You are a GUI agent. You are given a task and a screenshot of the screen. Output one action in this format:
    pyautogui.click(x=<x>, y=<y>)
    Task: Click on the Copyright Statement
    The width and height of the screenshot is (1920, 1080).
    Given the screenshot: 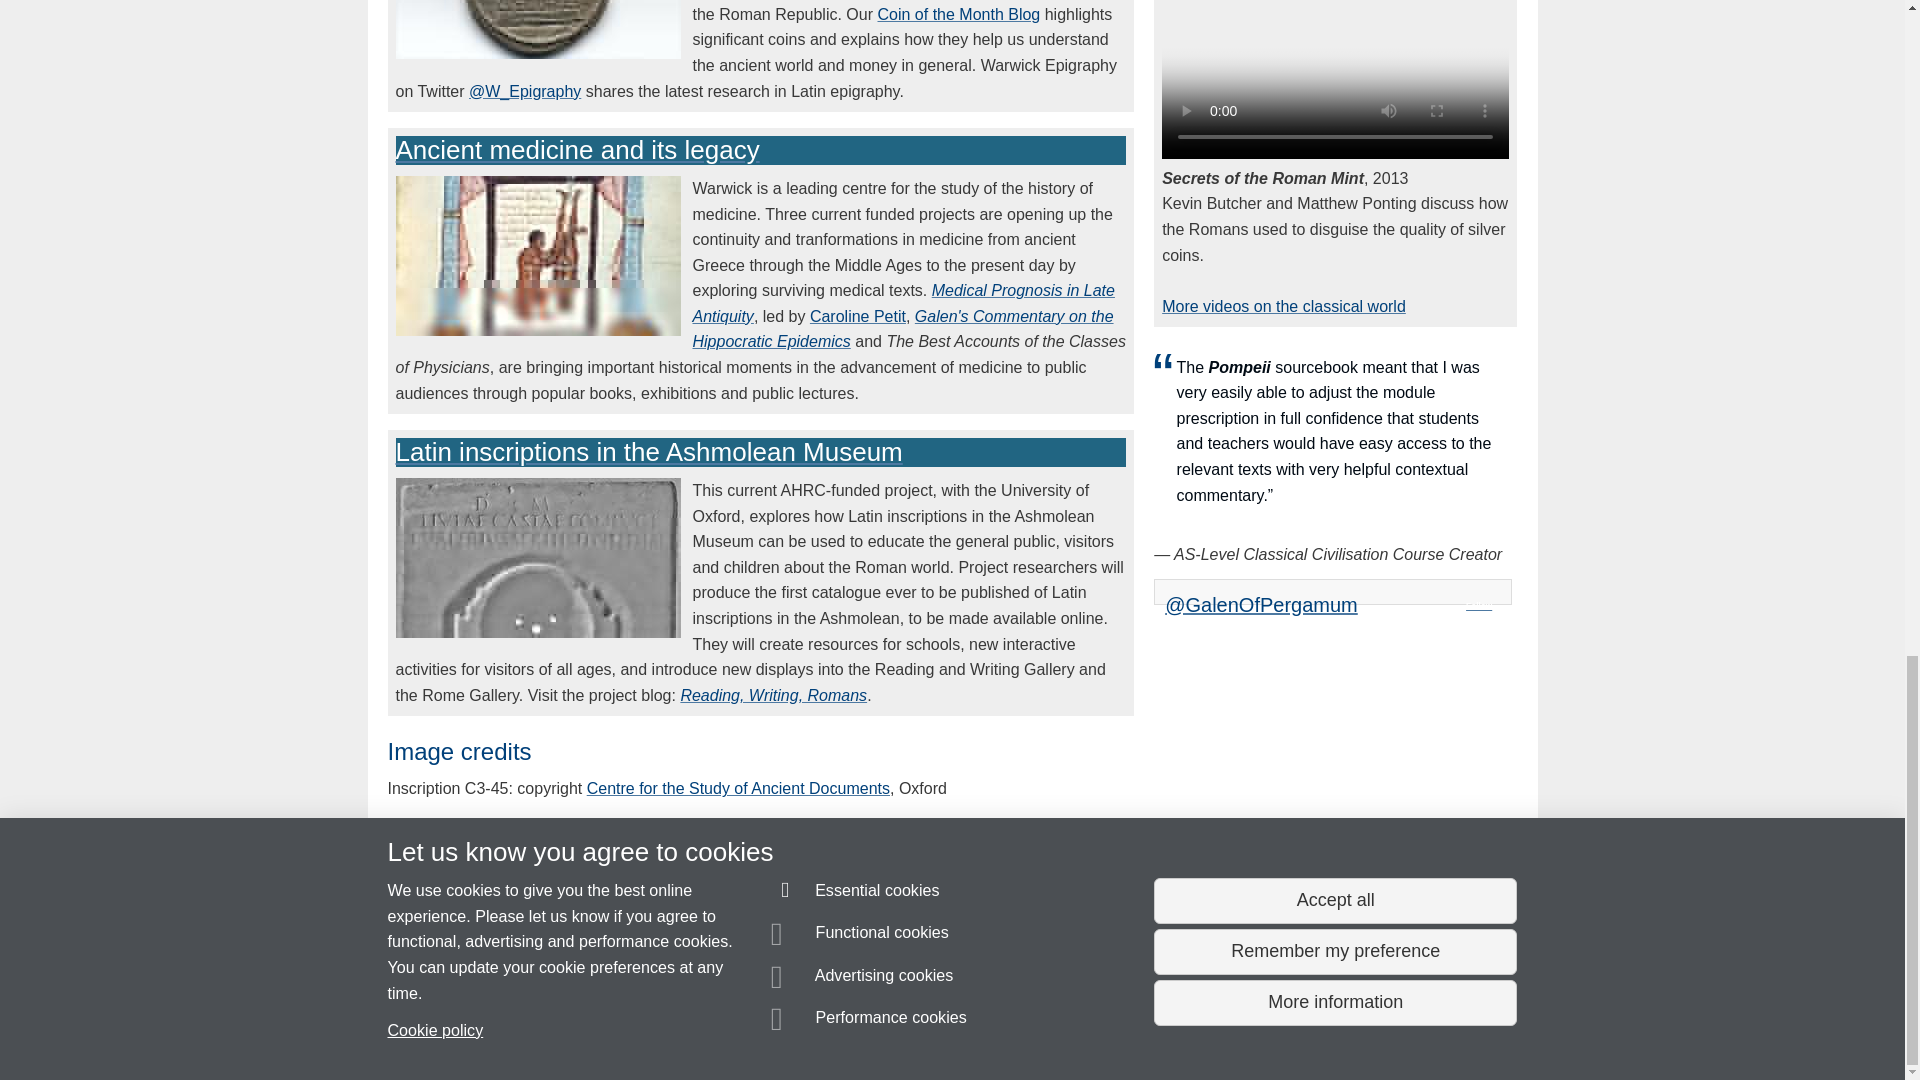 What is the action you would take?
    pyautogui.click(x=678, y=1029)
    